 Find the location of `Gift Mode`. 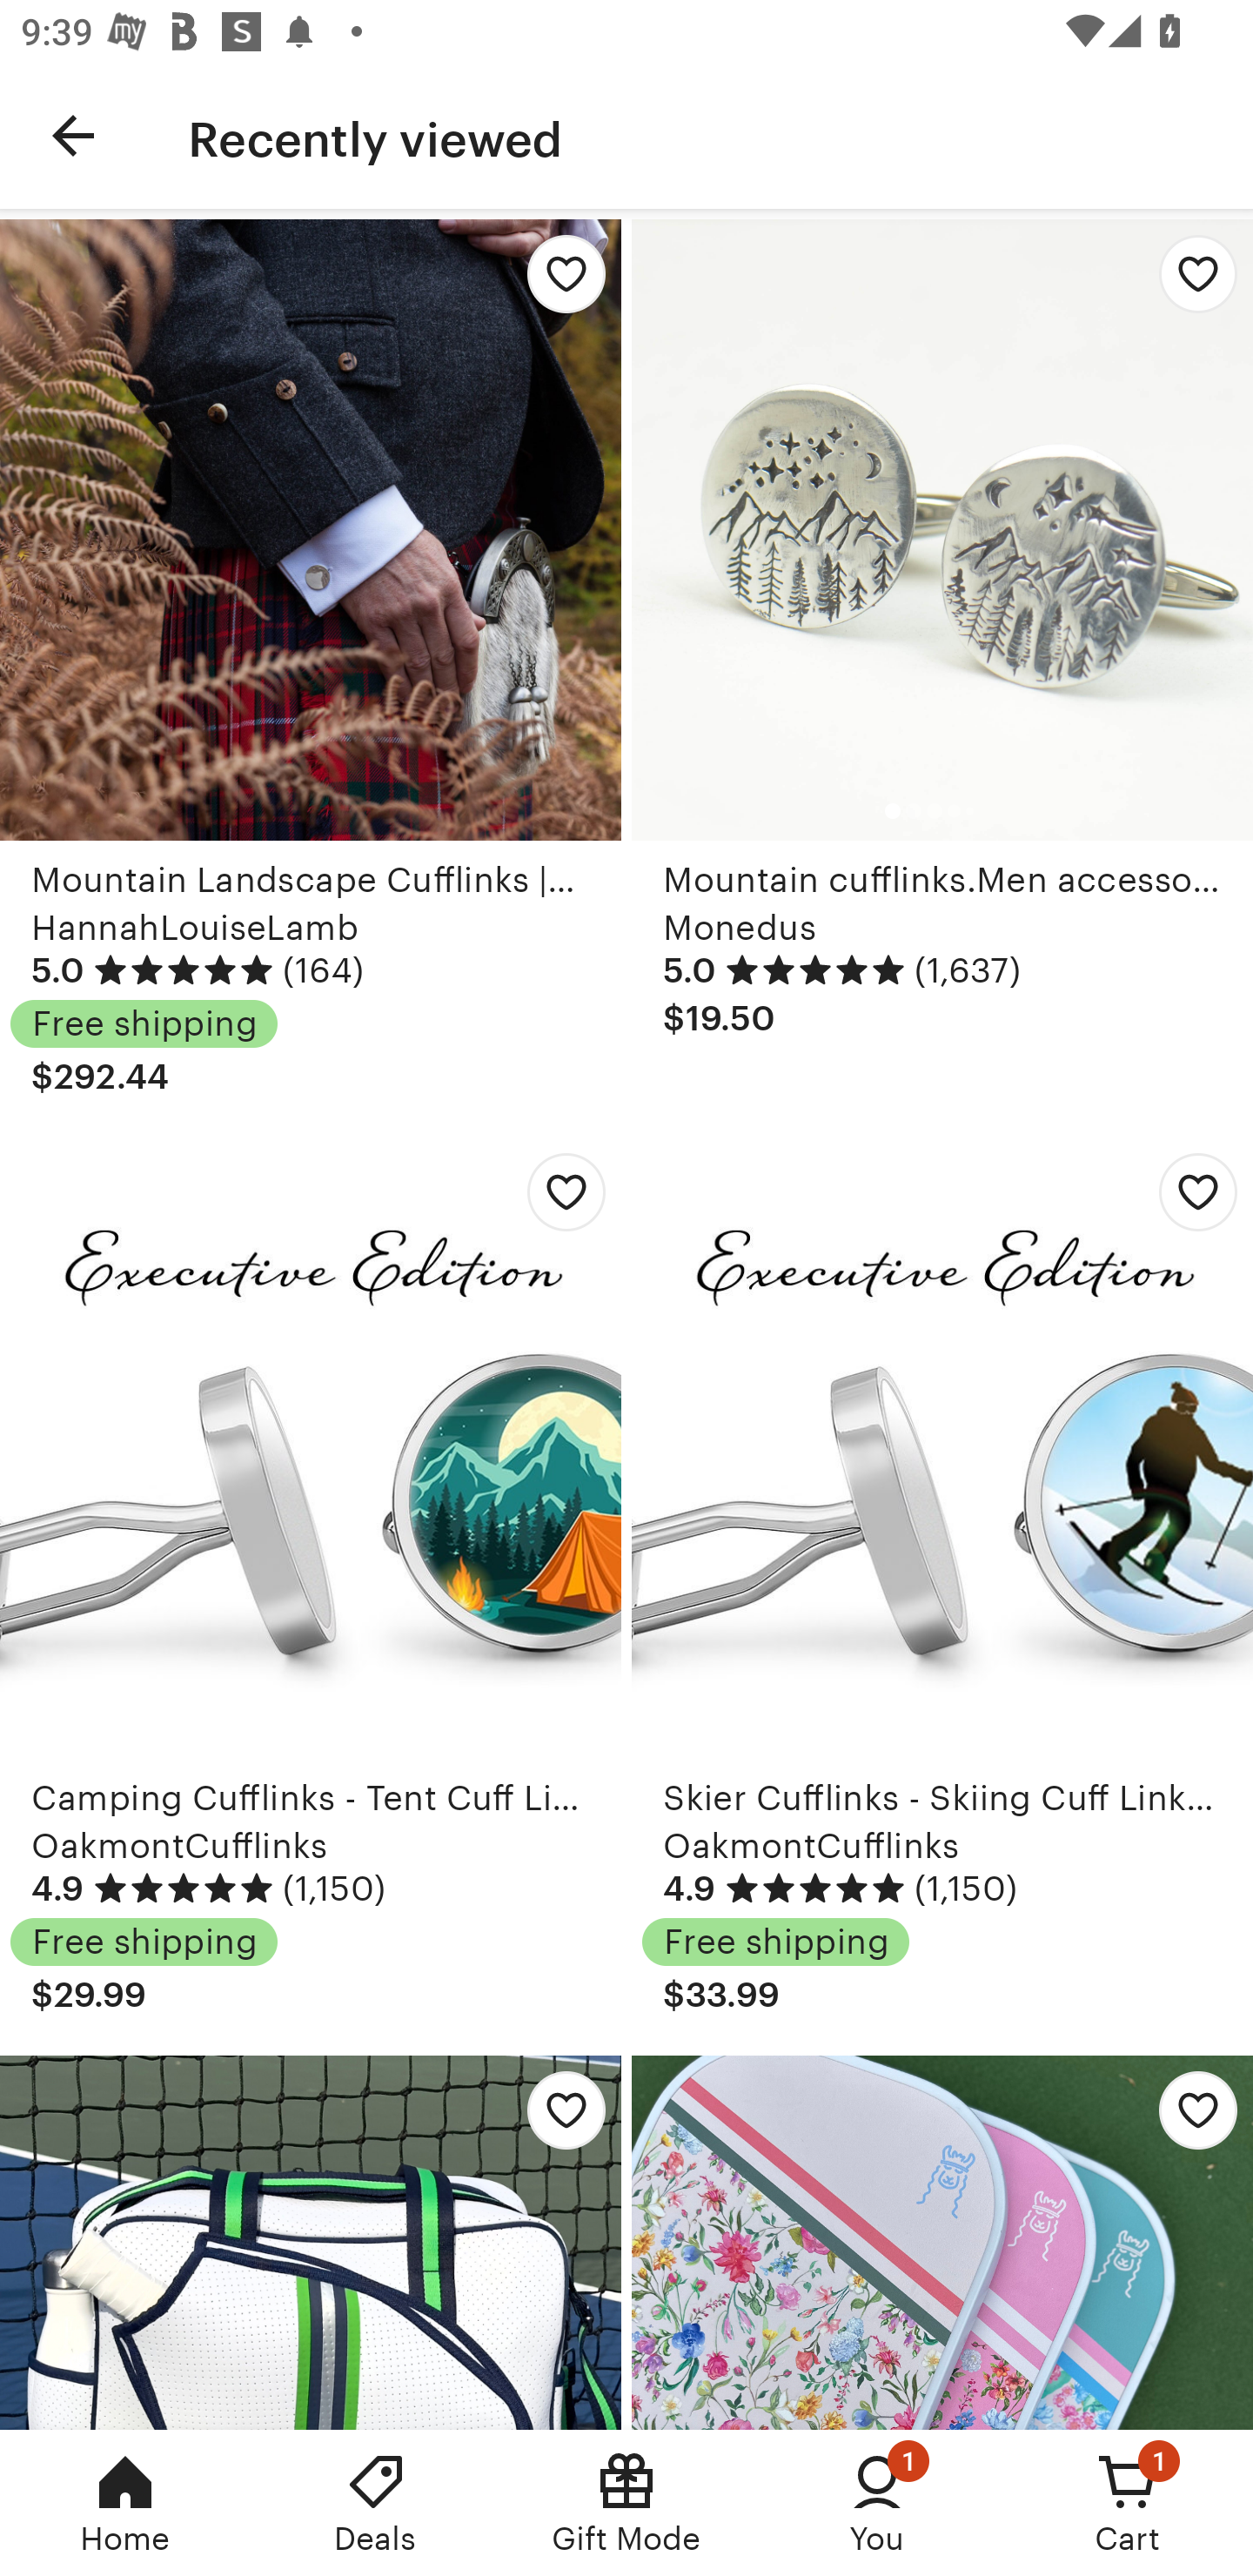

Gift Mode is located at coordinates (626, 2503).